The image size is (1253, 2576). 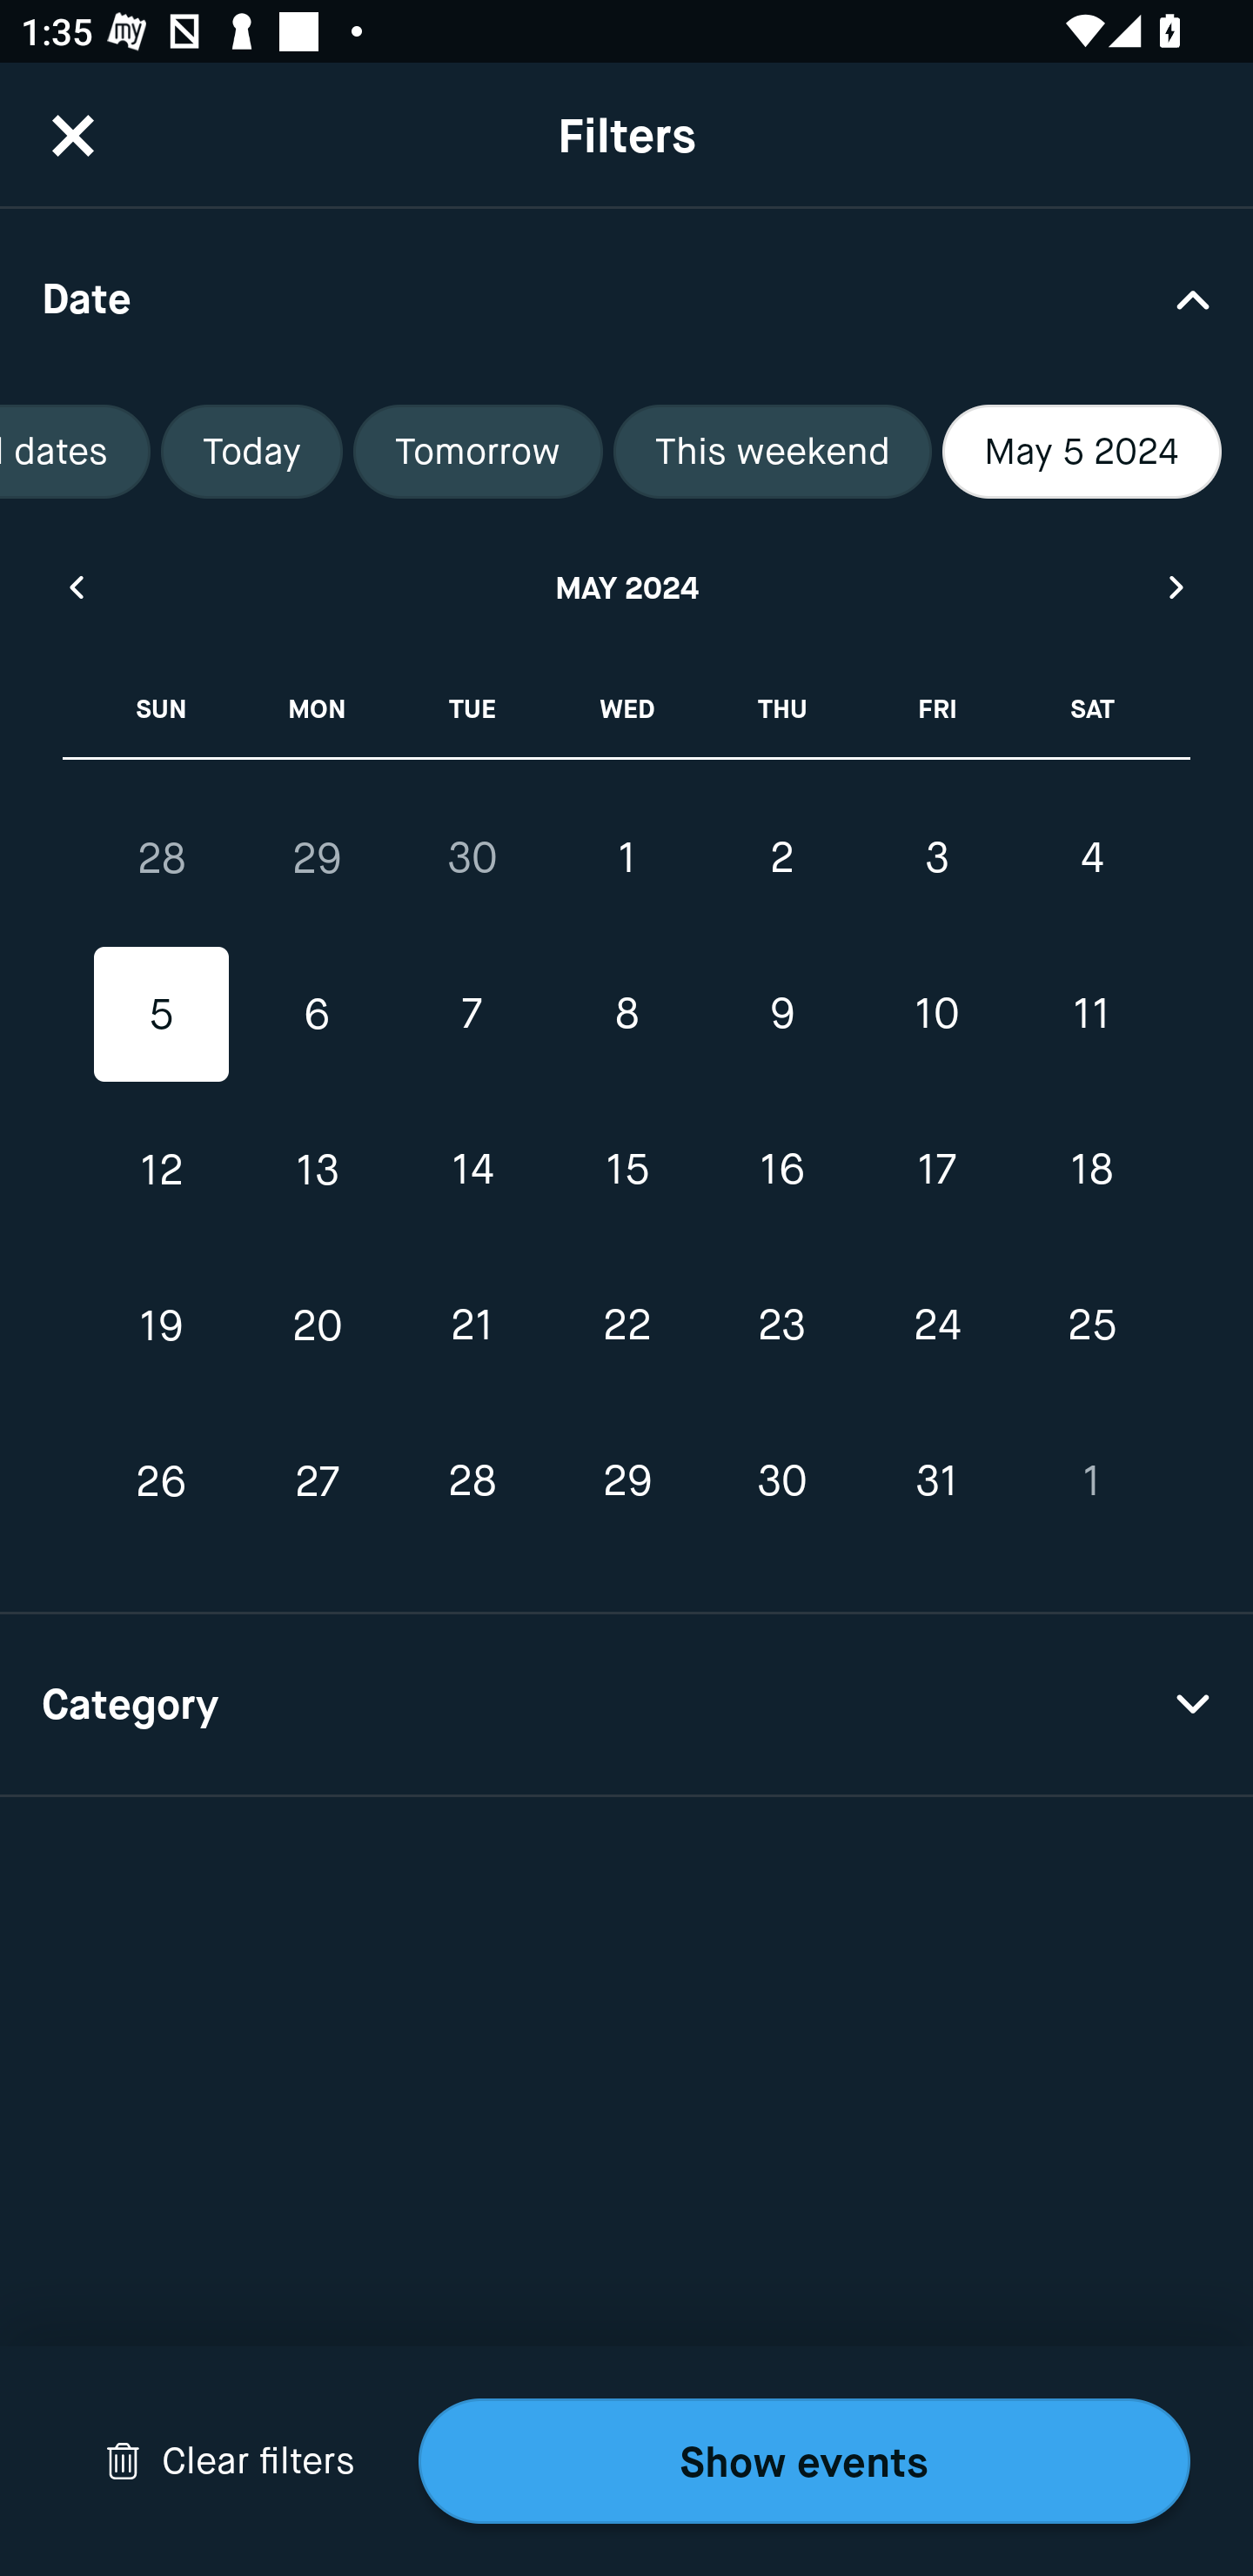 What do you see at coordinates (626, 1015) in the screenshot?
I see `8` at bounding box center [626, 1015].